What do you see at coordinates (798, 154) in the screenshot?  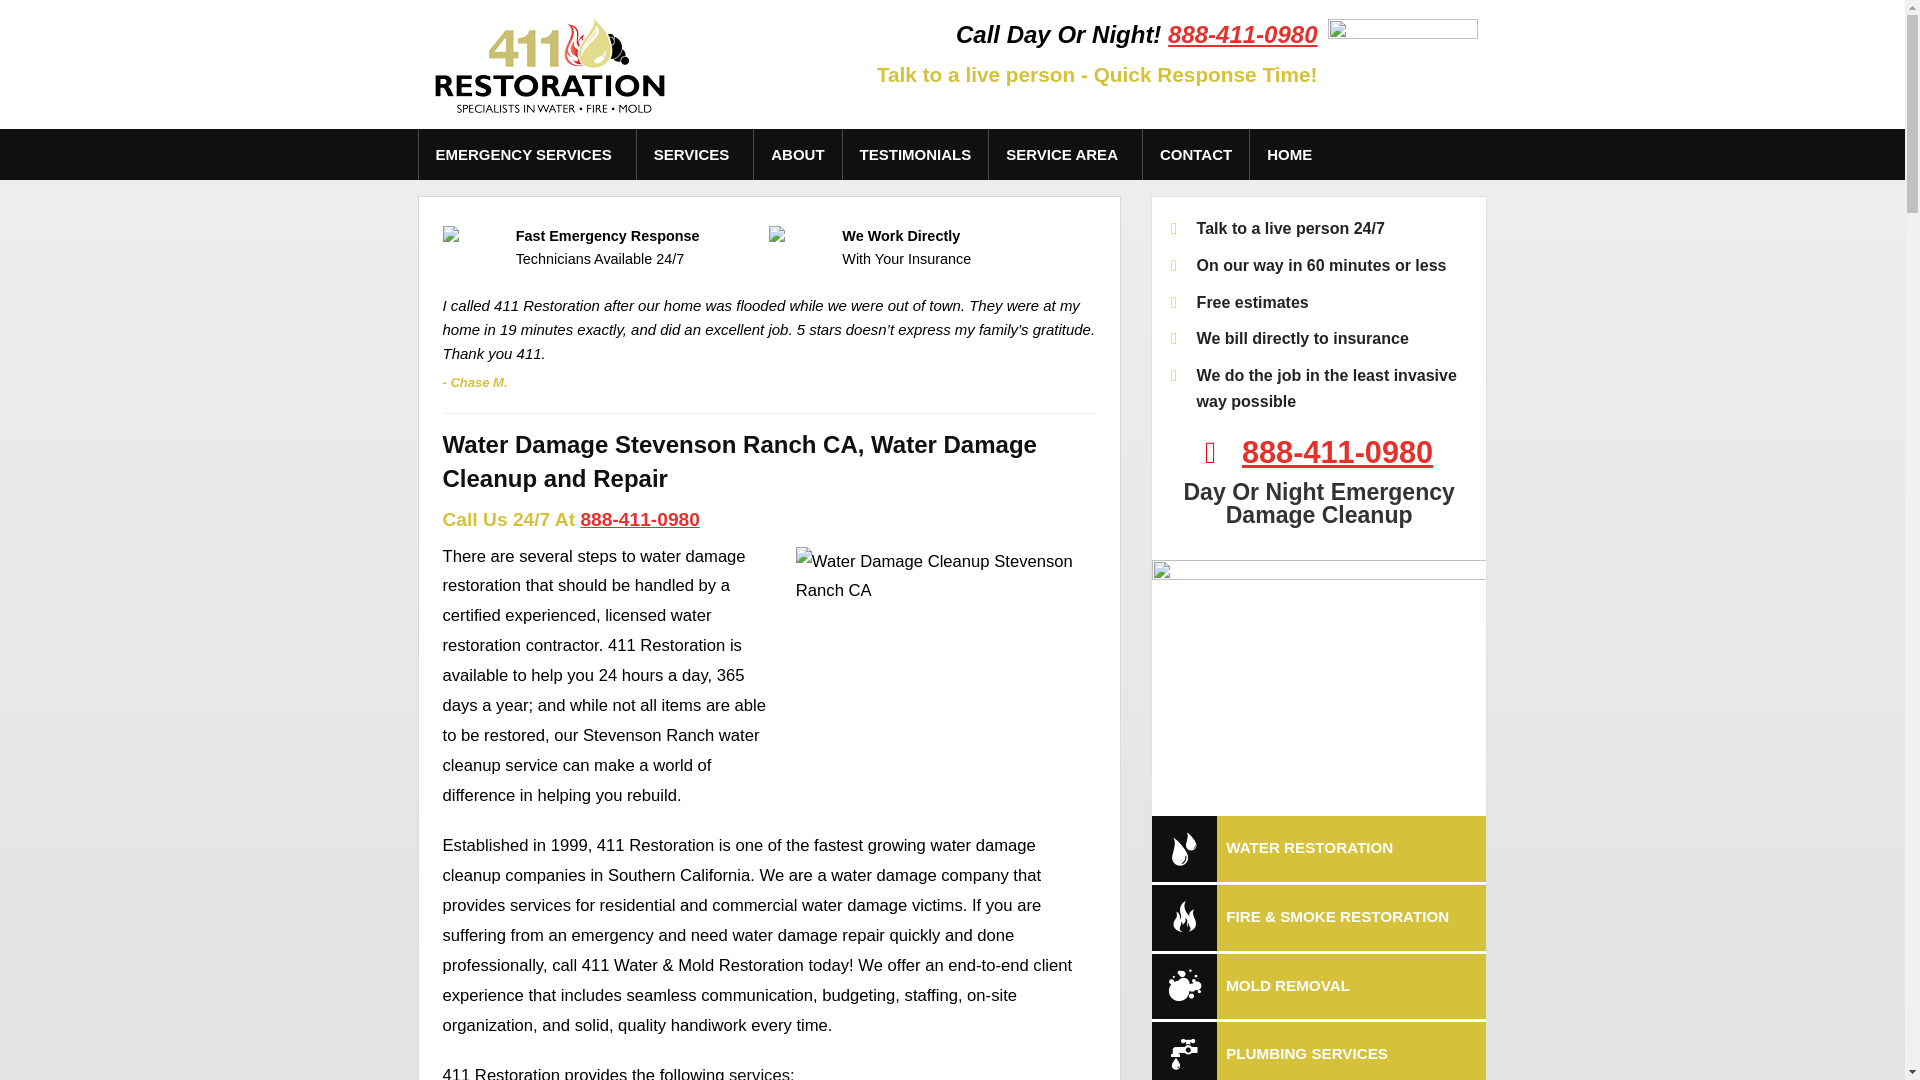 I see `ABOUT` at bounding box center [798, 154].